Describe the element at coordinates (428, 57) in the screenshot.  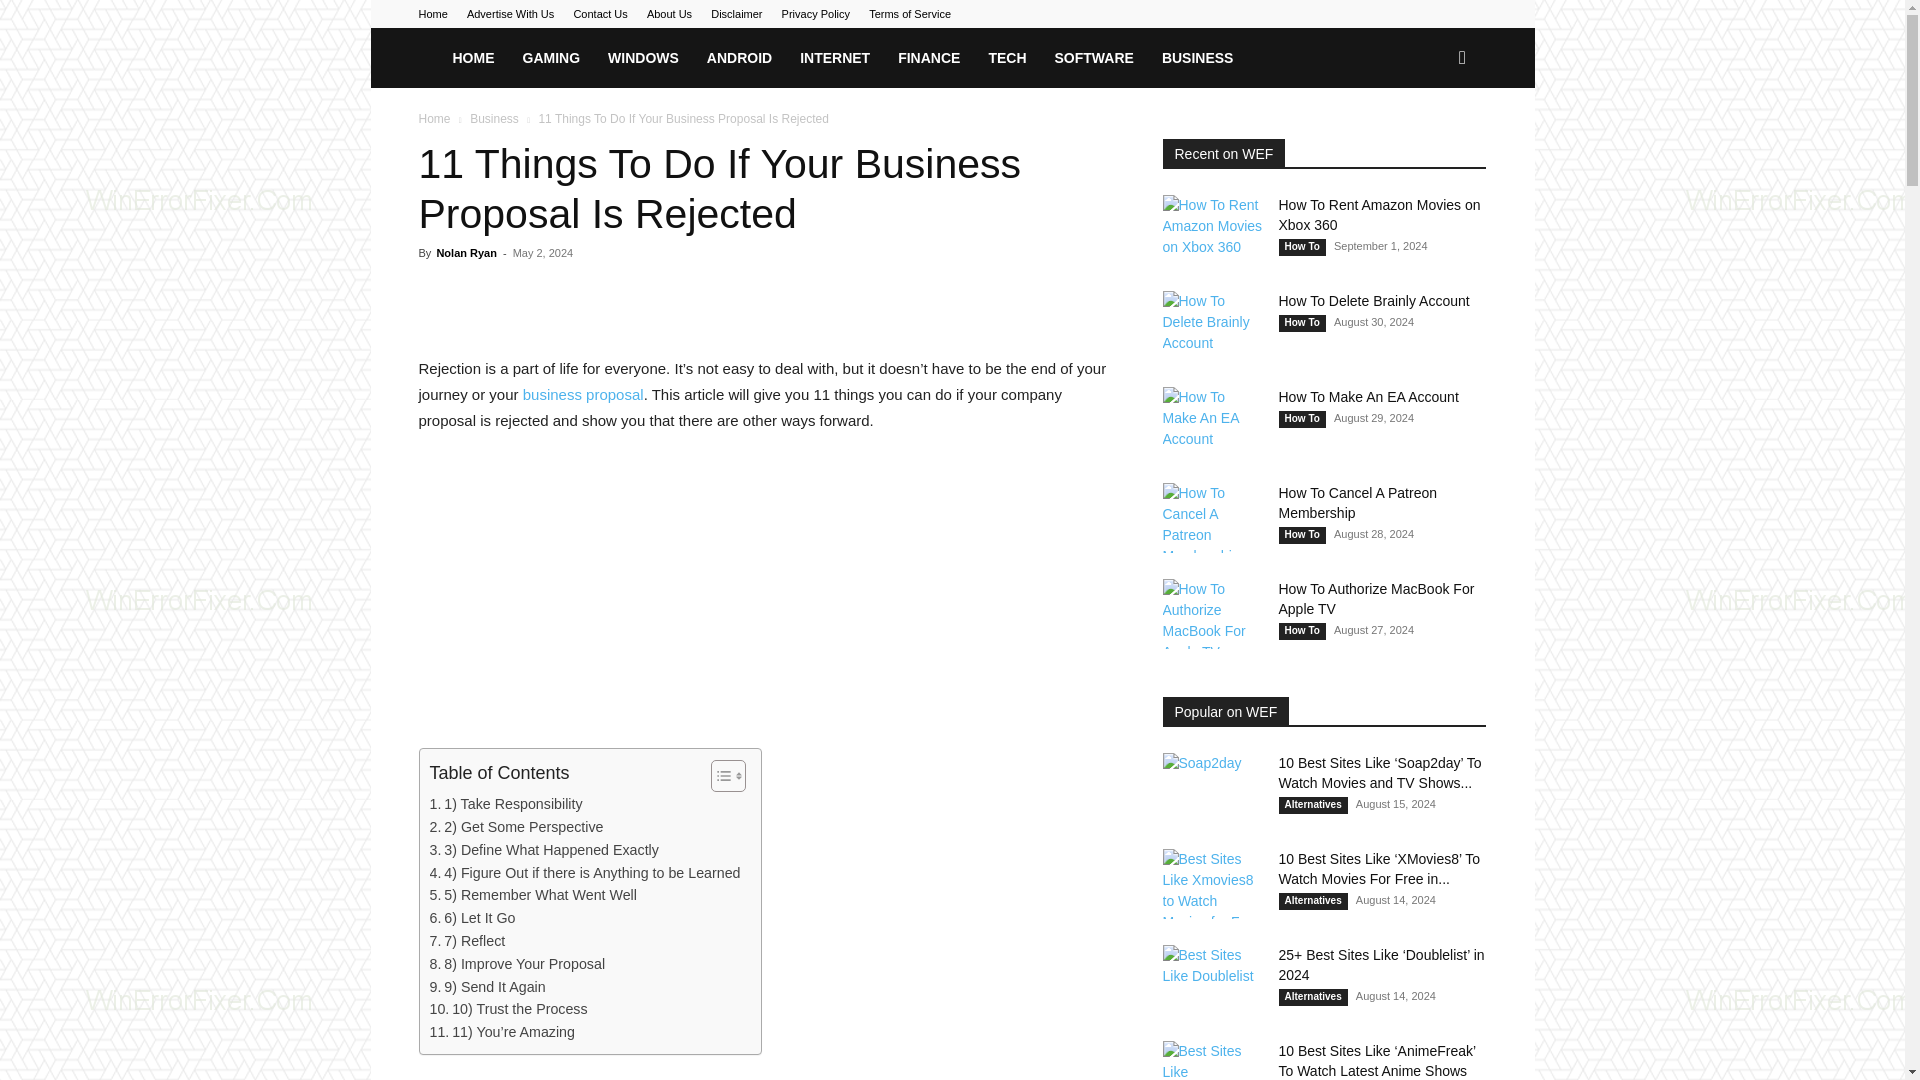
I see `WinErrorFixer.Com` at that location.